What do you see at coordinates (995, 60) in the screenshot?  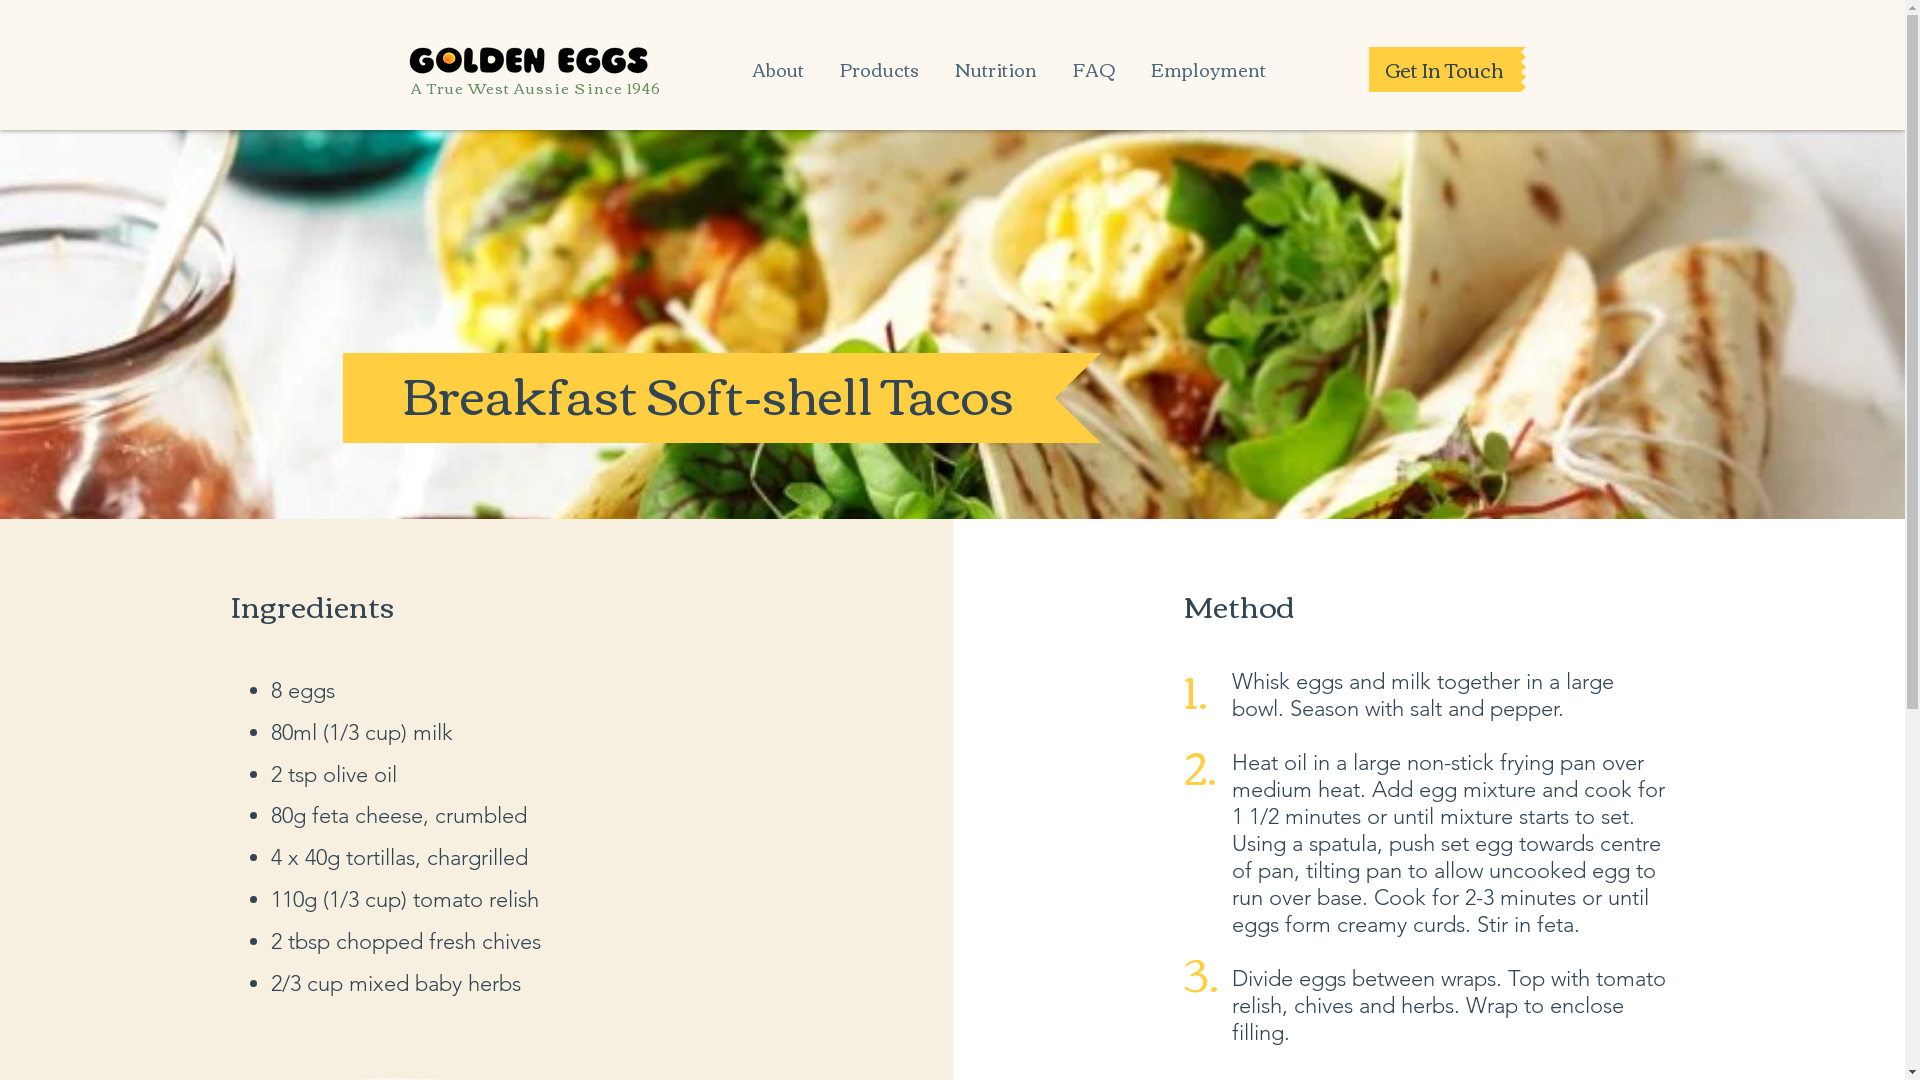 I see `Nutrition` at bounding box center [995, 60].